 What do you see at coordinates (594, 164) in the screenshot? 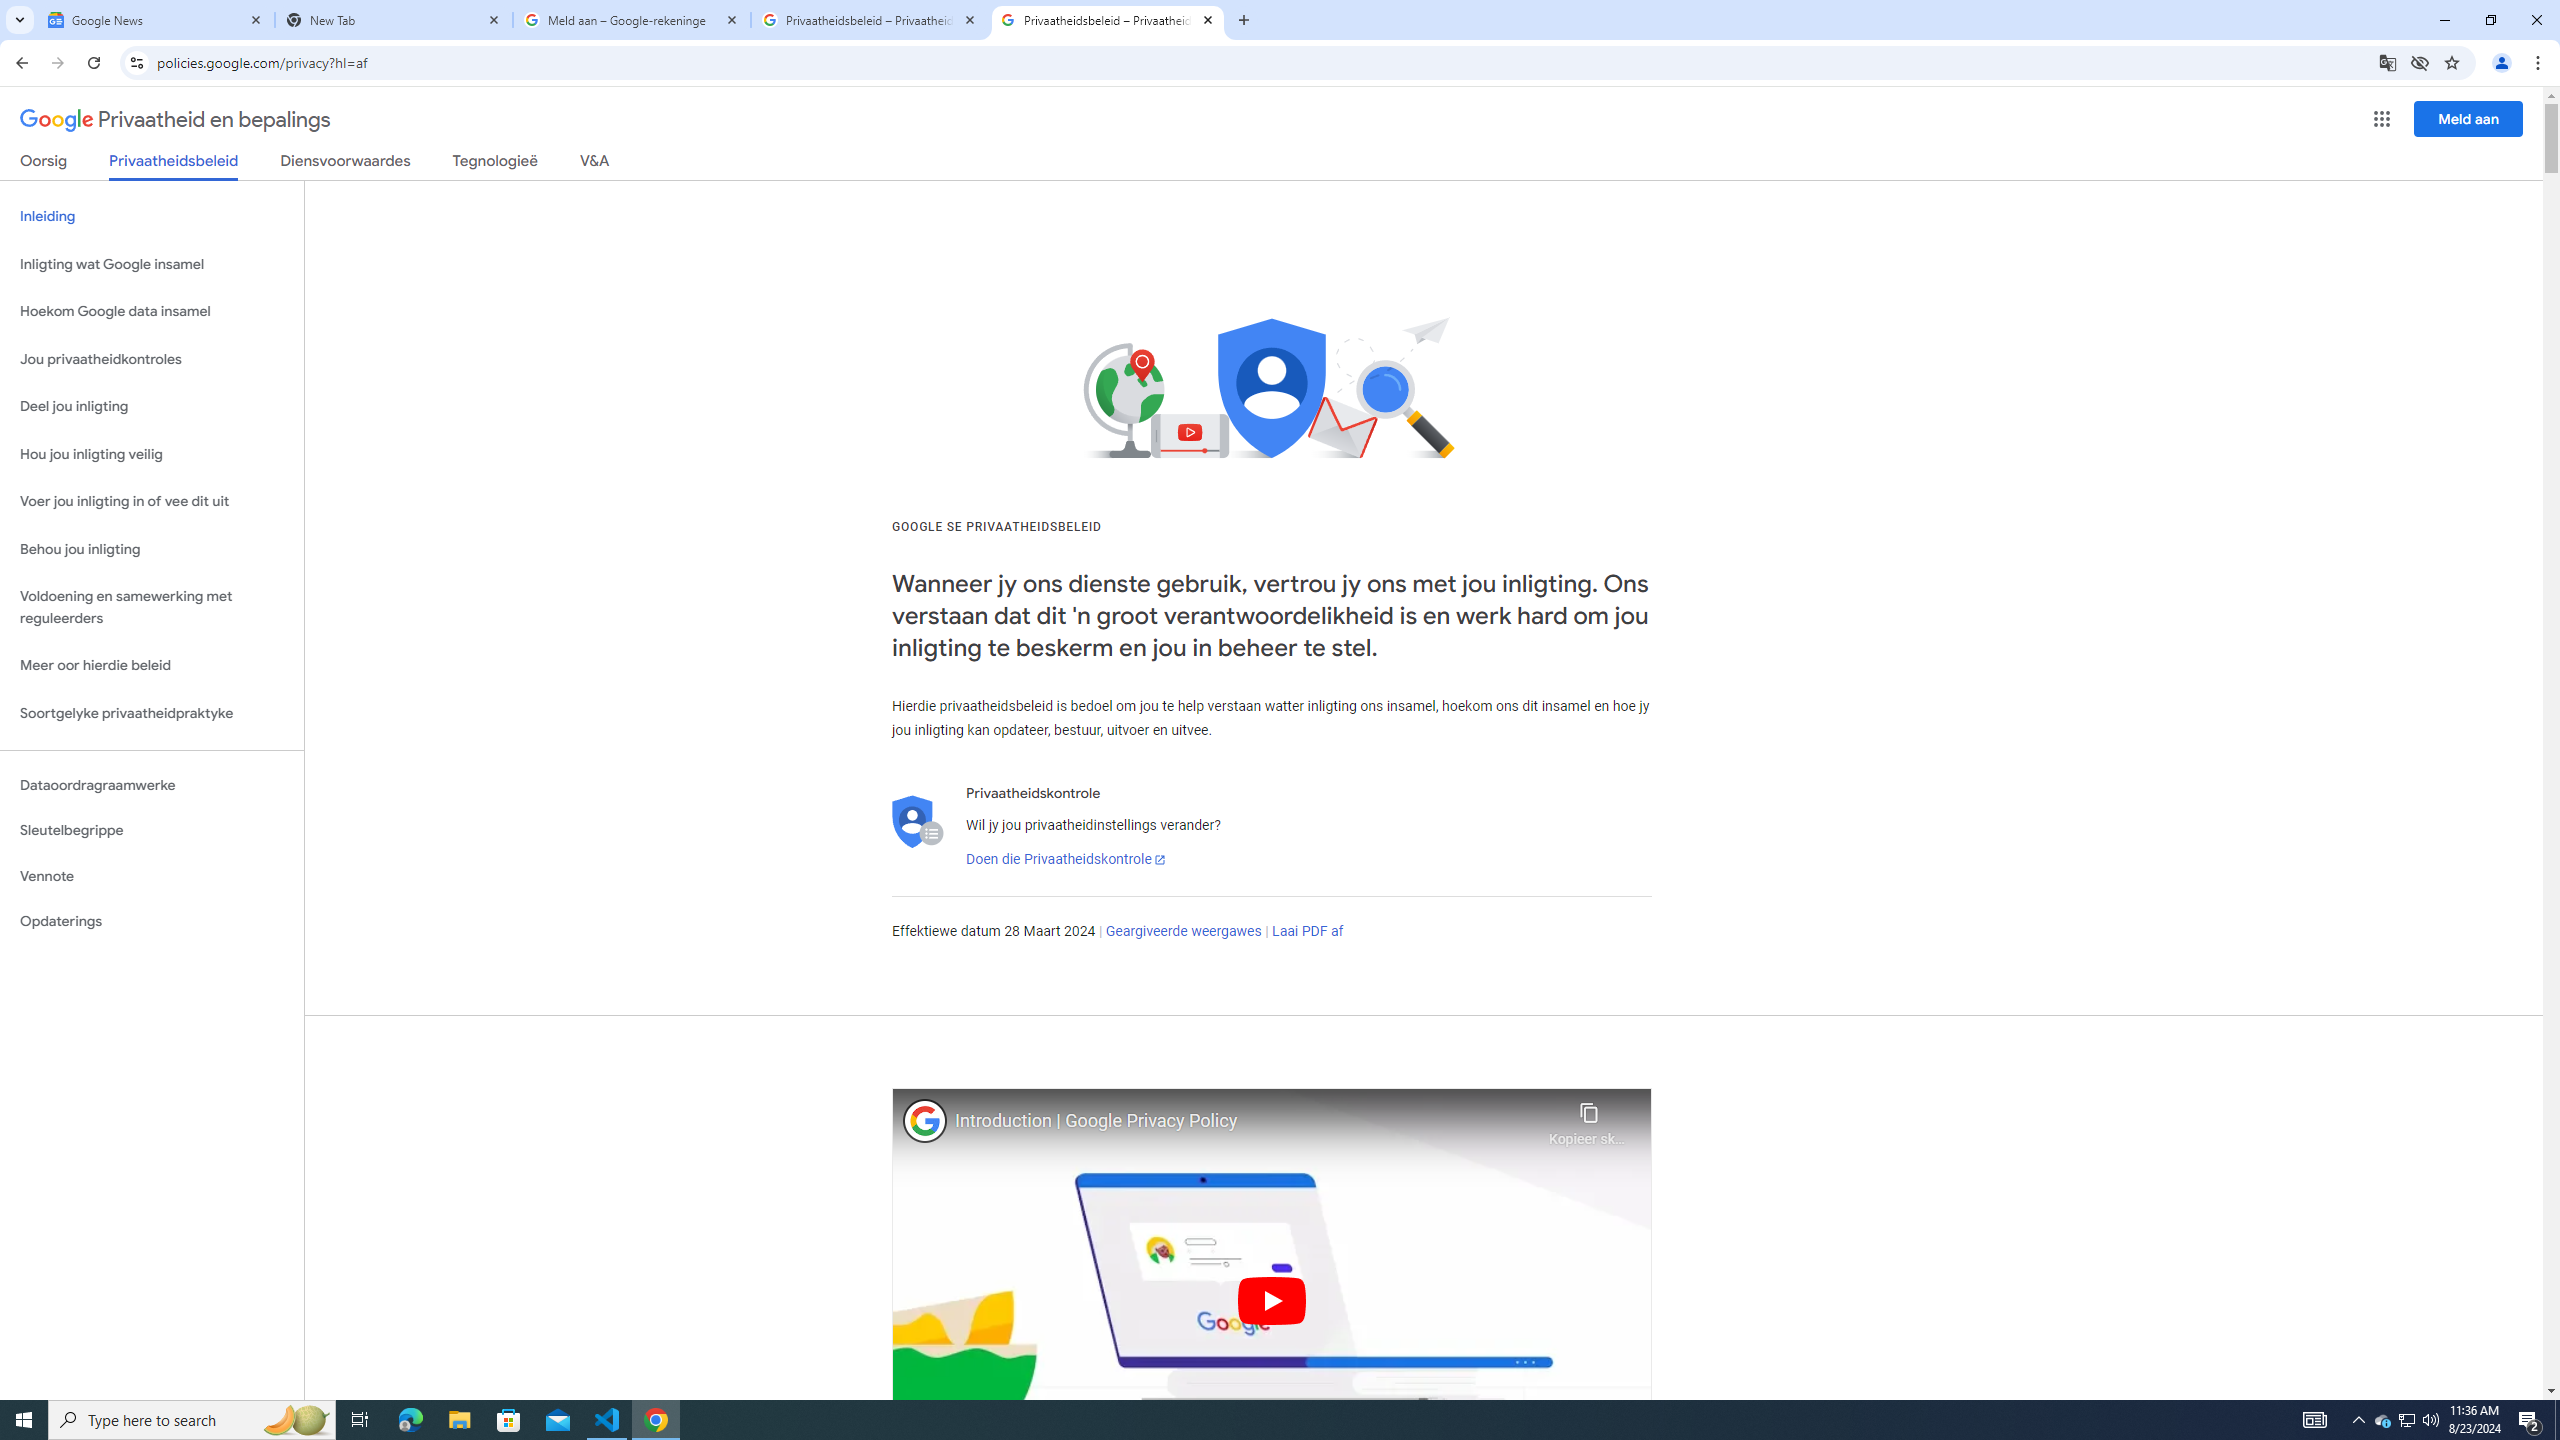
I see `V&A` at bounding box center [594, 164].